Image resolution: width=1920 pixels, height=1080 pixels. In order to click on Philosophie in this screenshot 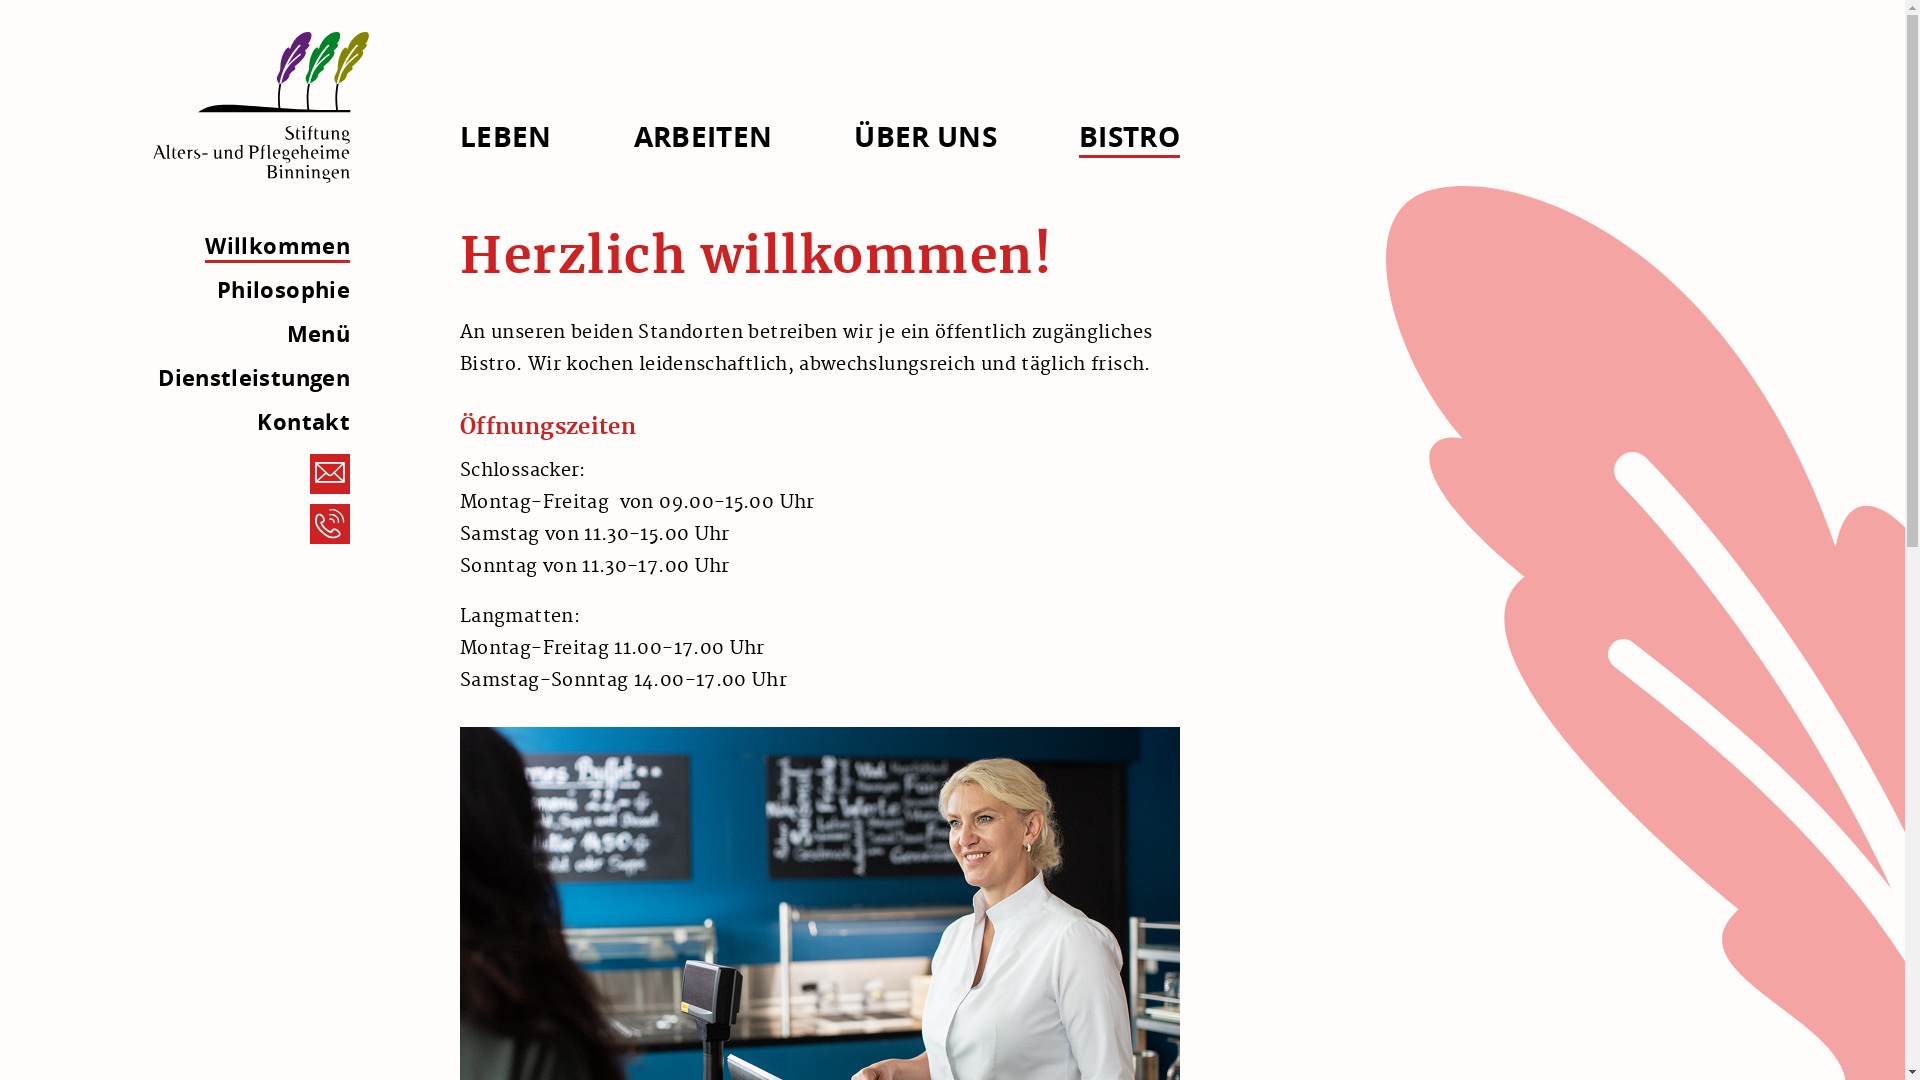, I will do `click(284, 289)`.